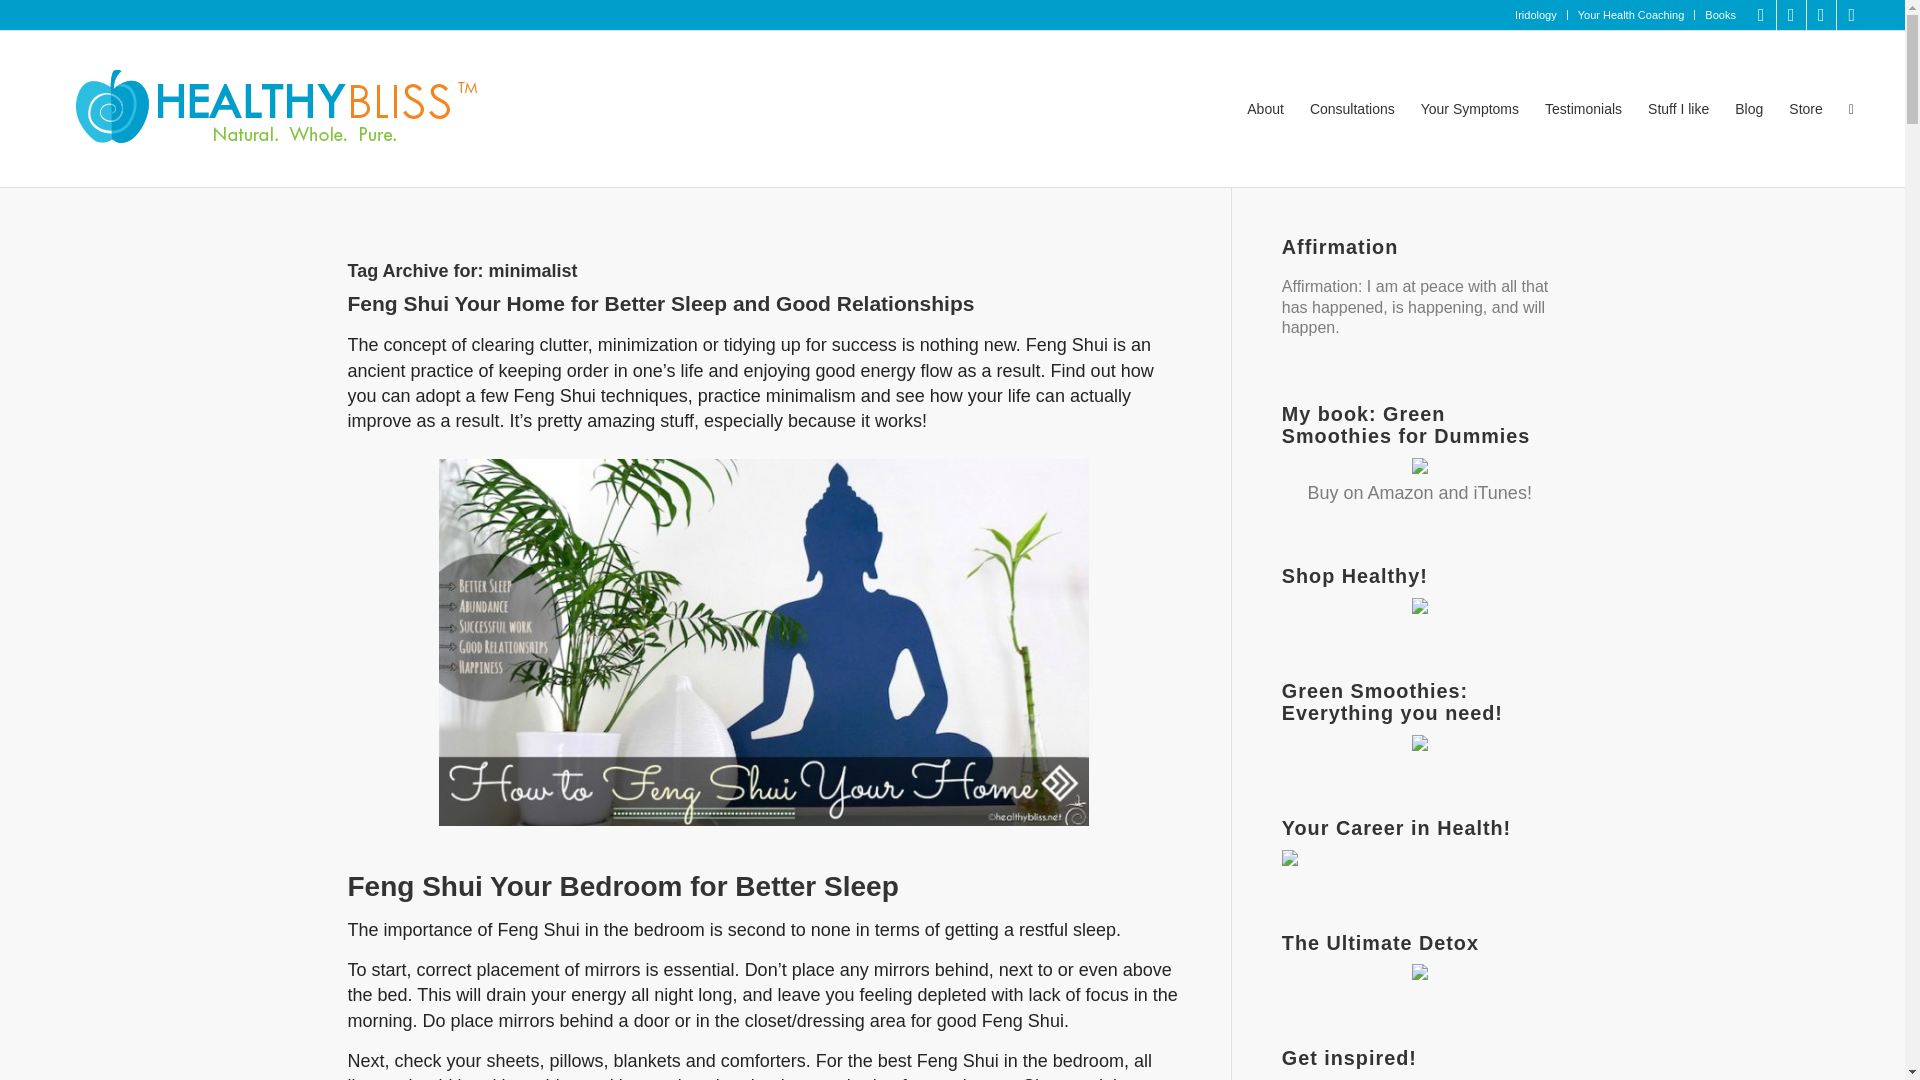 This screenshot has width=1920, height=1080. I want to click on Home, so click(262, 108).